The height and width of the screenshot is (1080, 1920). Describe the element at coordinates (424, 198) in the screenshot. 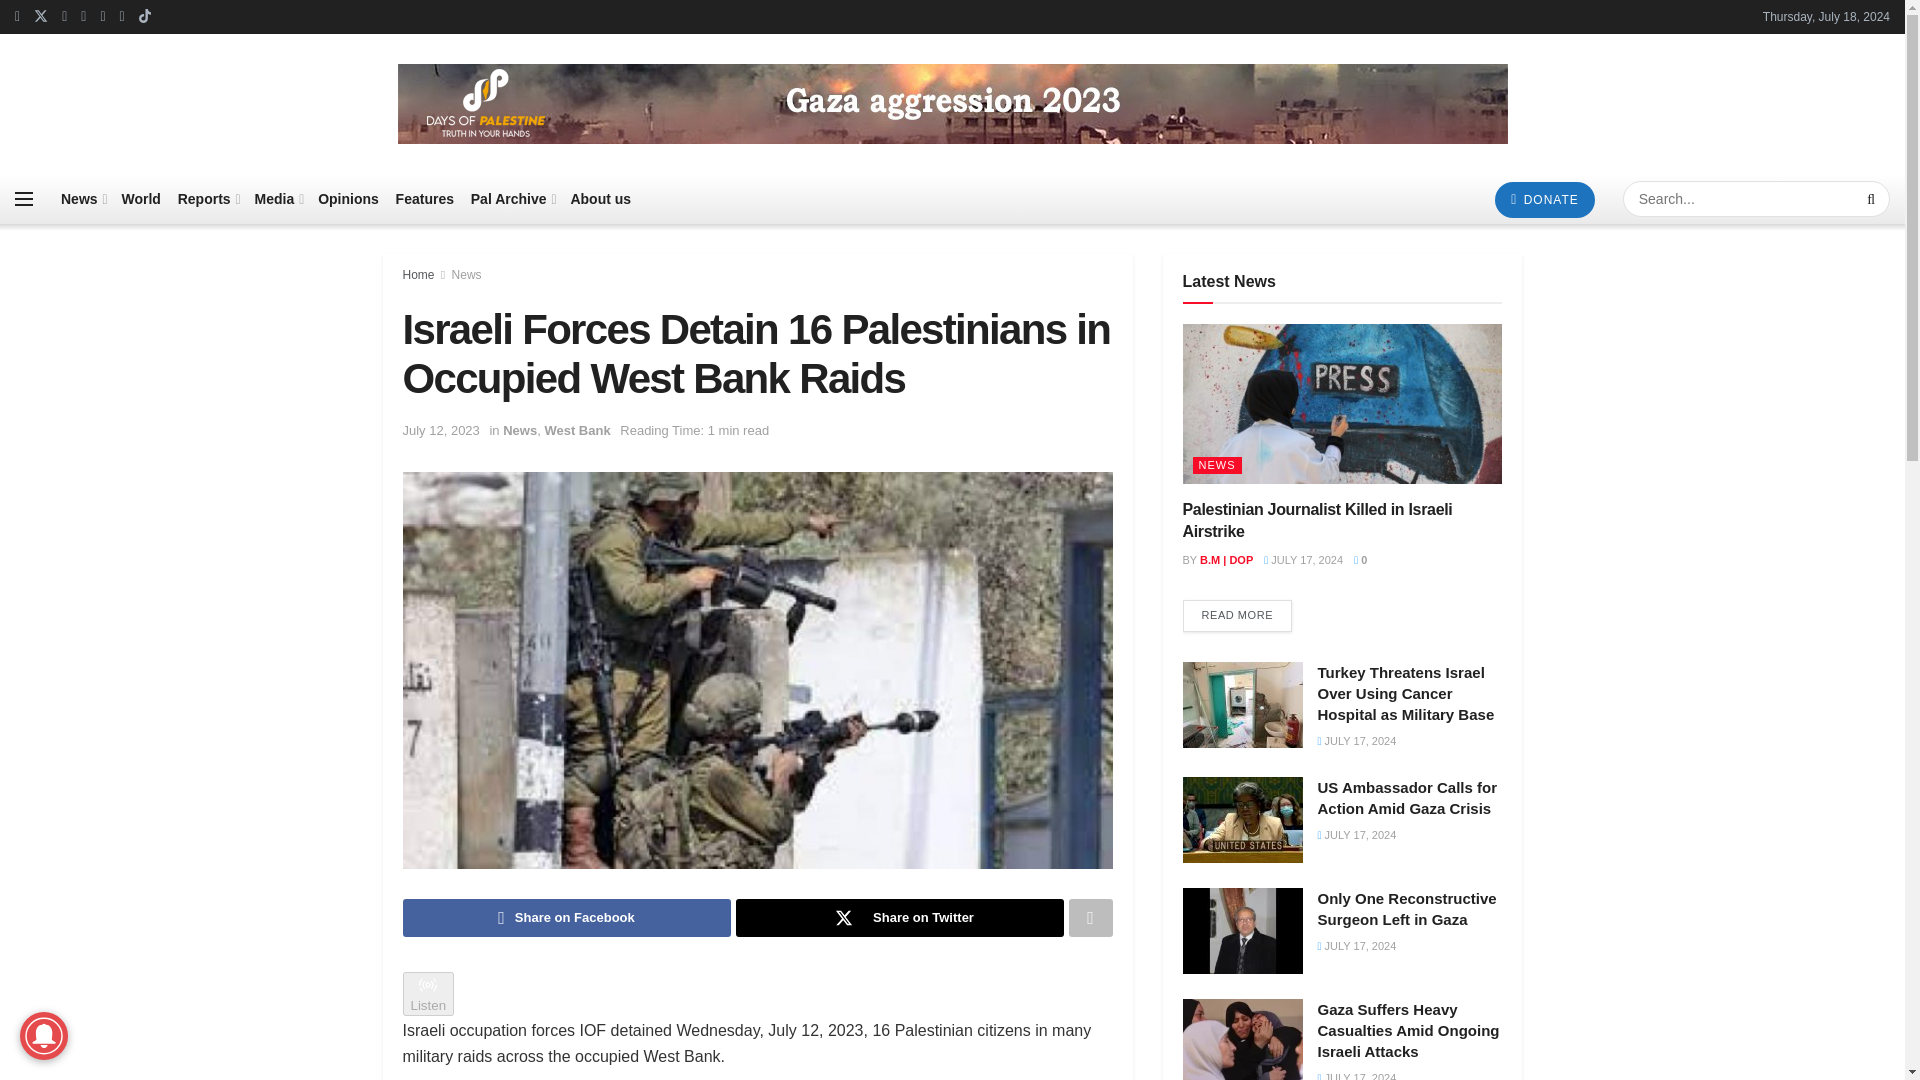

I see `Features` at that location.